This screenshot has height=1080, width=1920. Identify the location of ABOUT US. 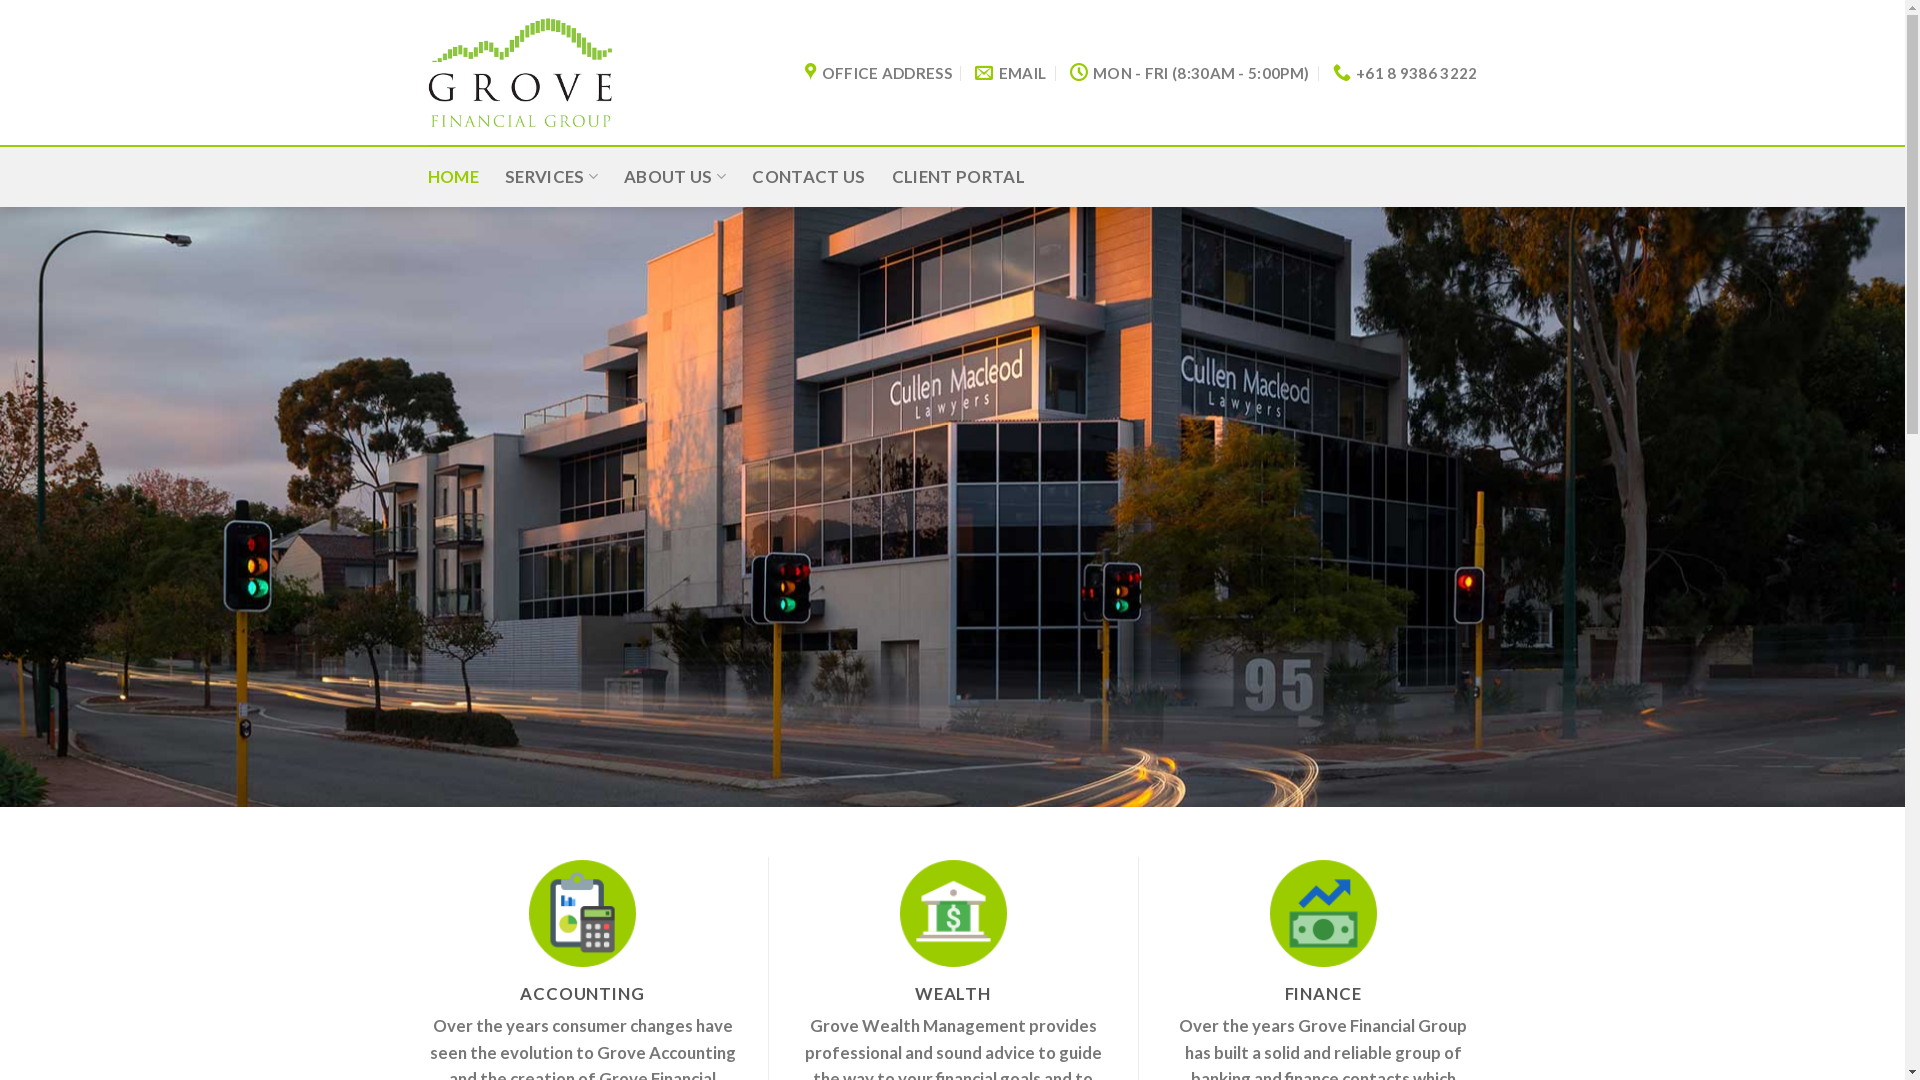
(675, 177).